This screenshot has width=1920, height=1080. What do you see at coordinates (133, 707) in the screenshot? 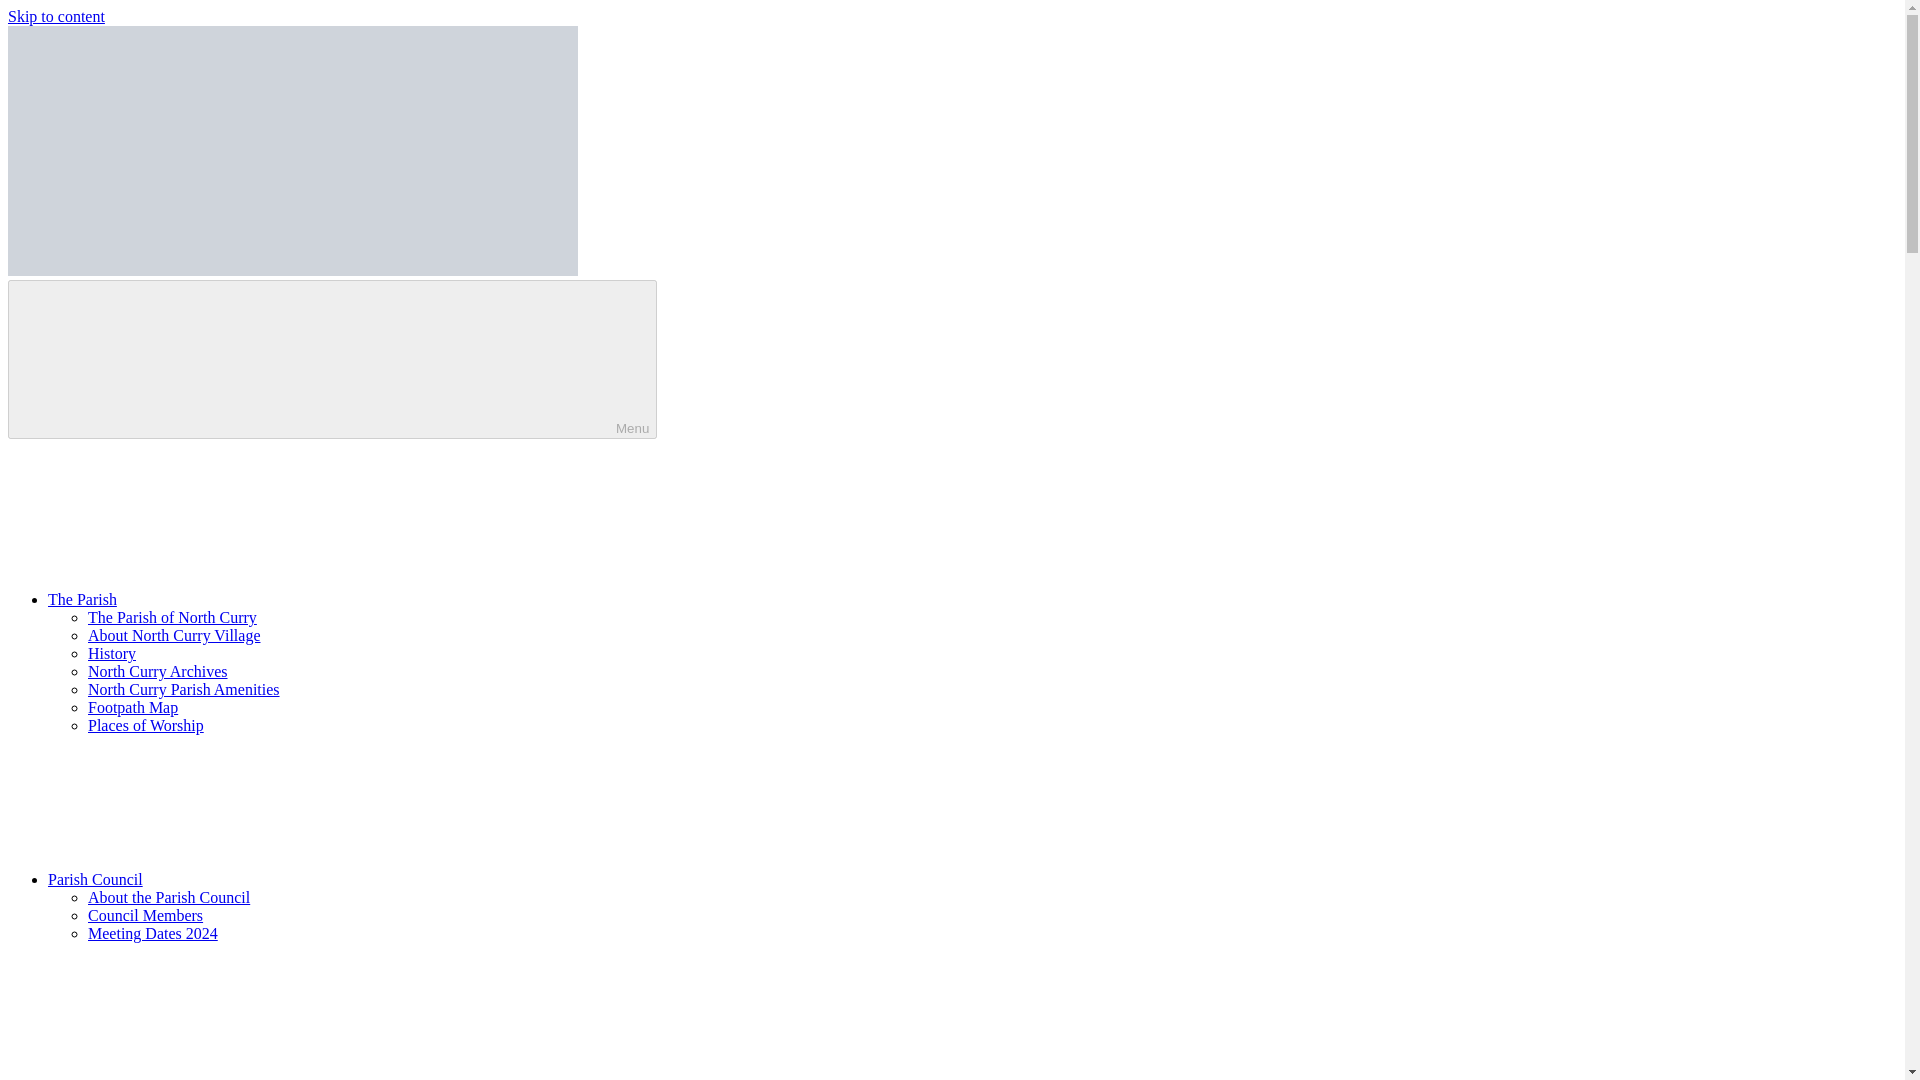
I see `Footpath Map` at bounding box center [133, 707].